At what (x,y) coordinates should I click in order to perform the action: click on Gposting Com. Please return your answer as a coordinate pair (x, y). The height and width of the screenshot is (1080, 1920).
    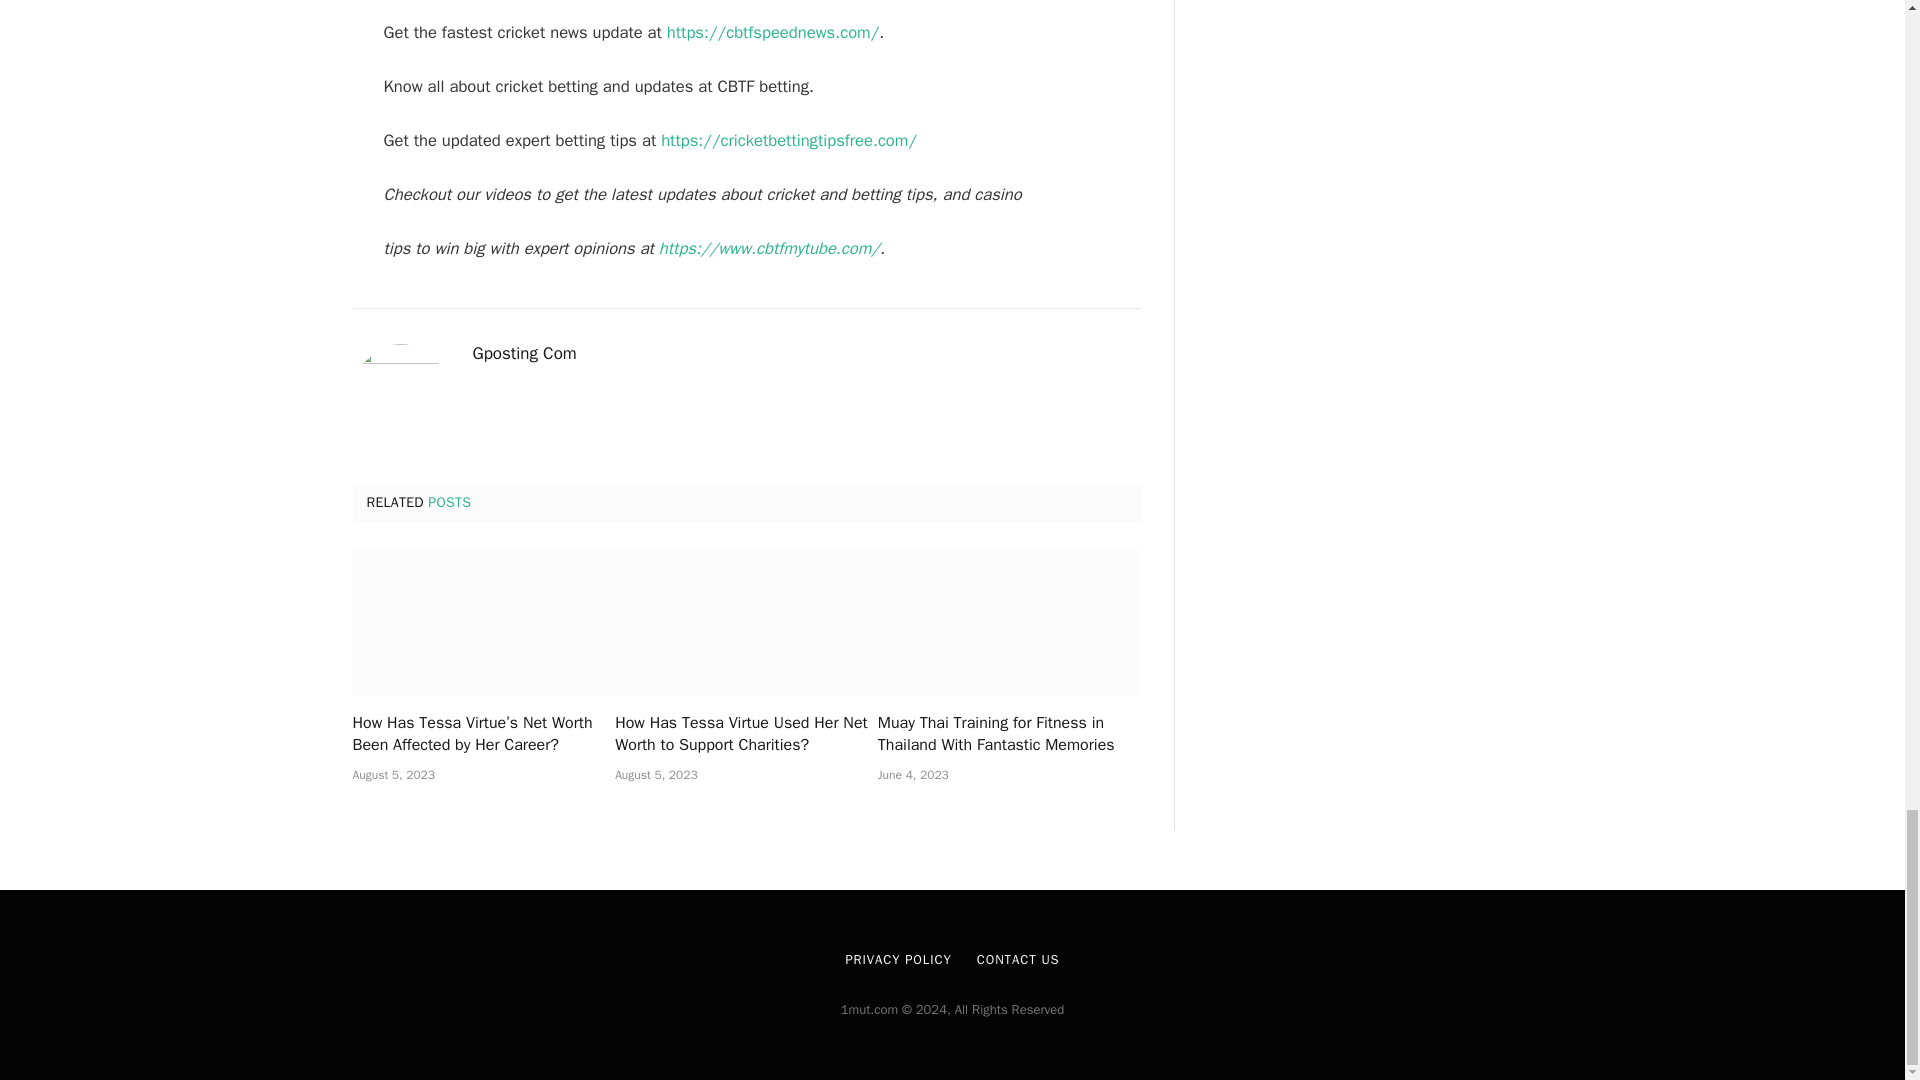
    Looking at the image, I should click on (524, 354).